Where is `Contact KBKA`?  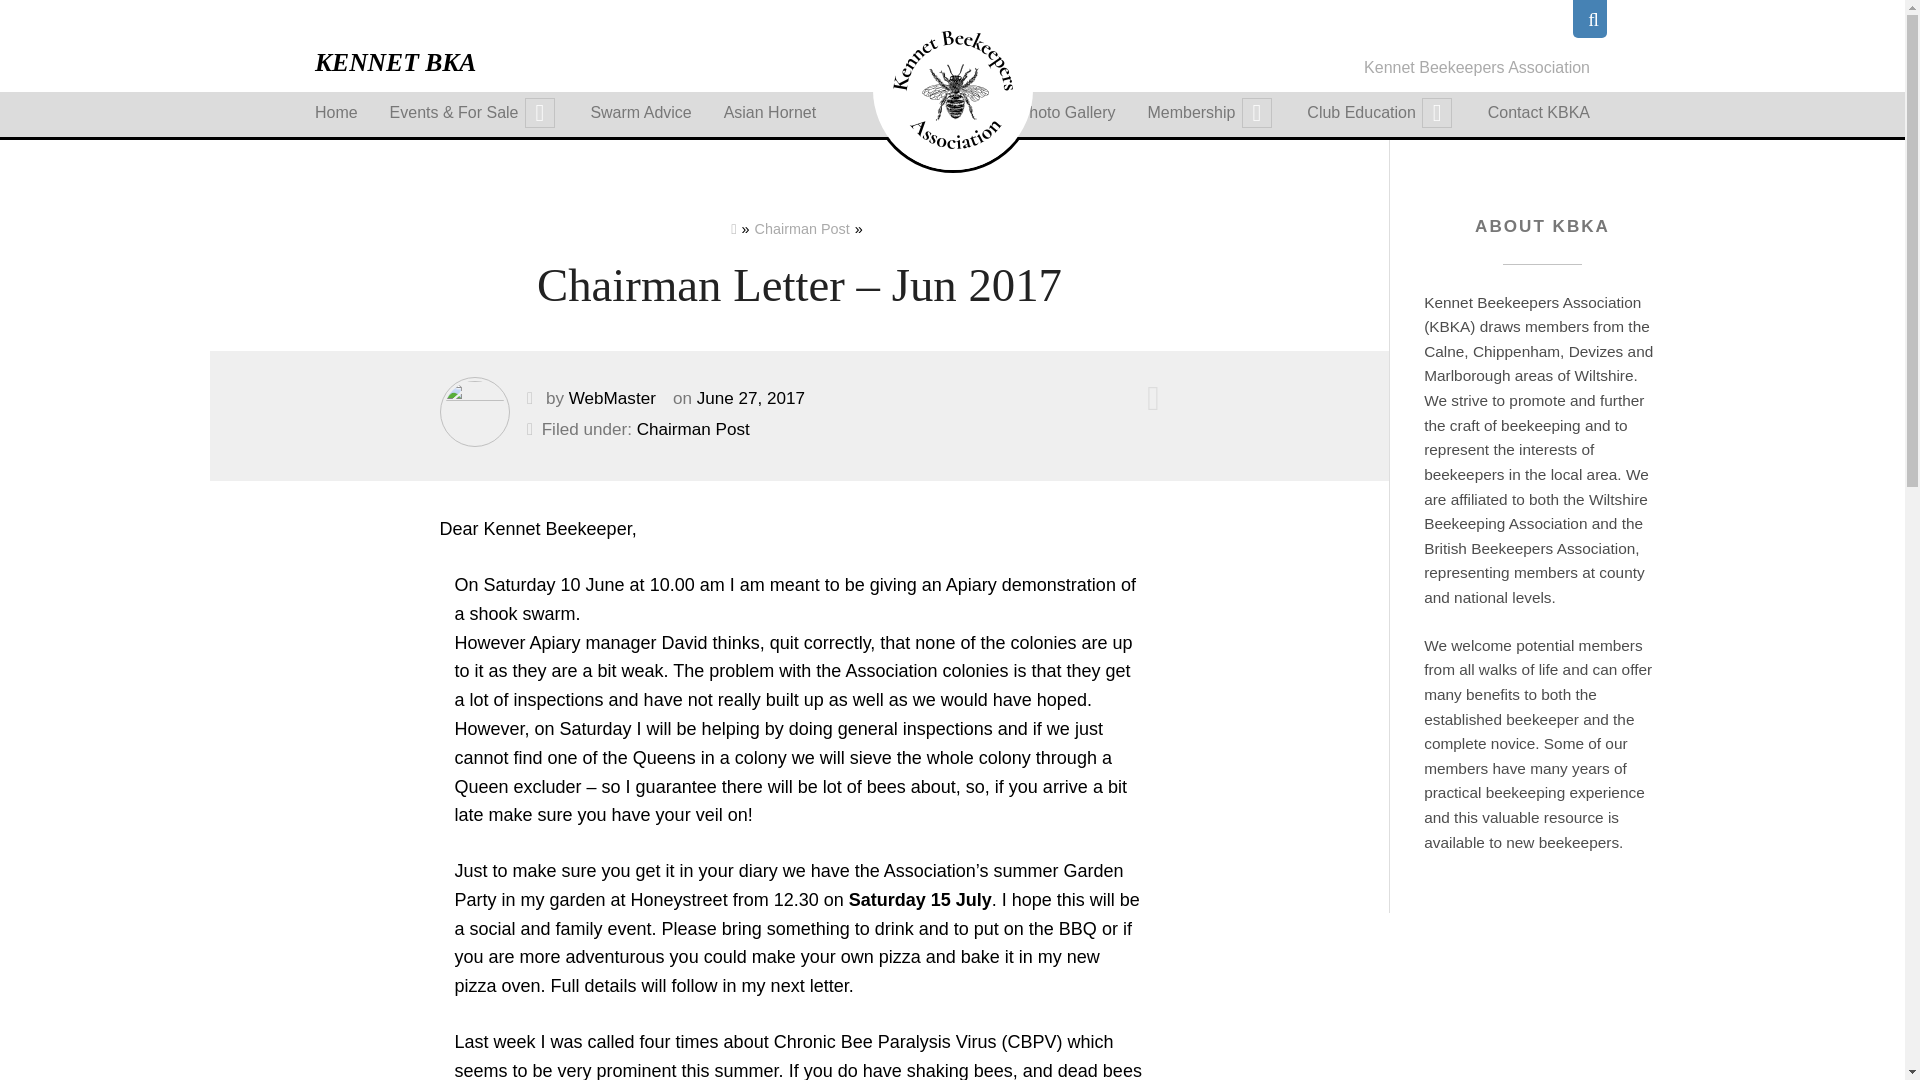
Contact KBKA is located at coordinates (1538, 112).